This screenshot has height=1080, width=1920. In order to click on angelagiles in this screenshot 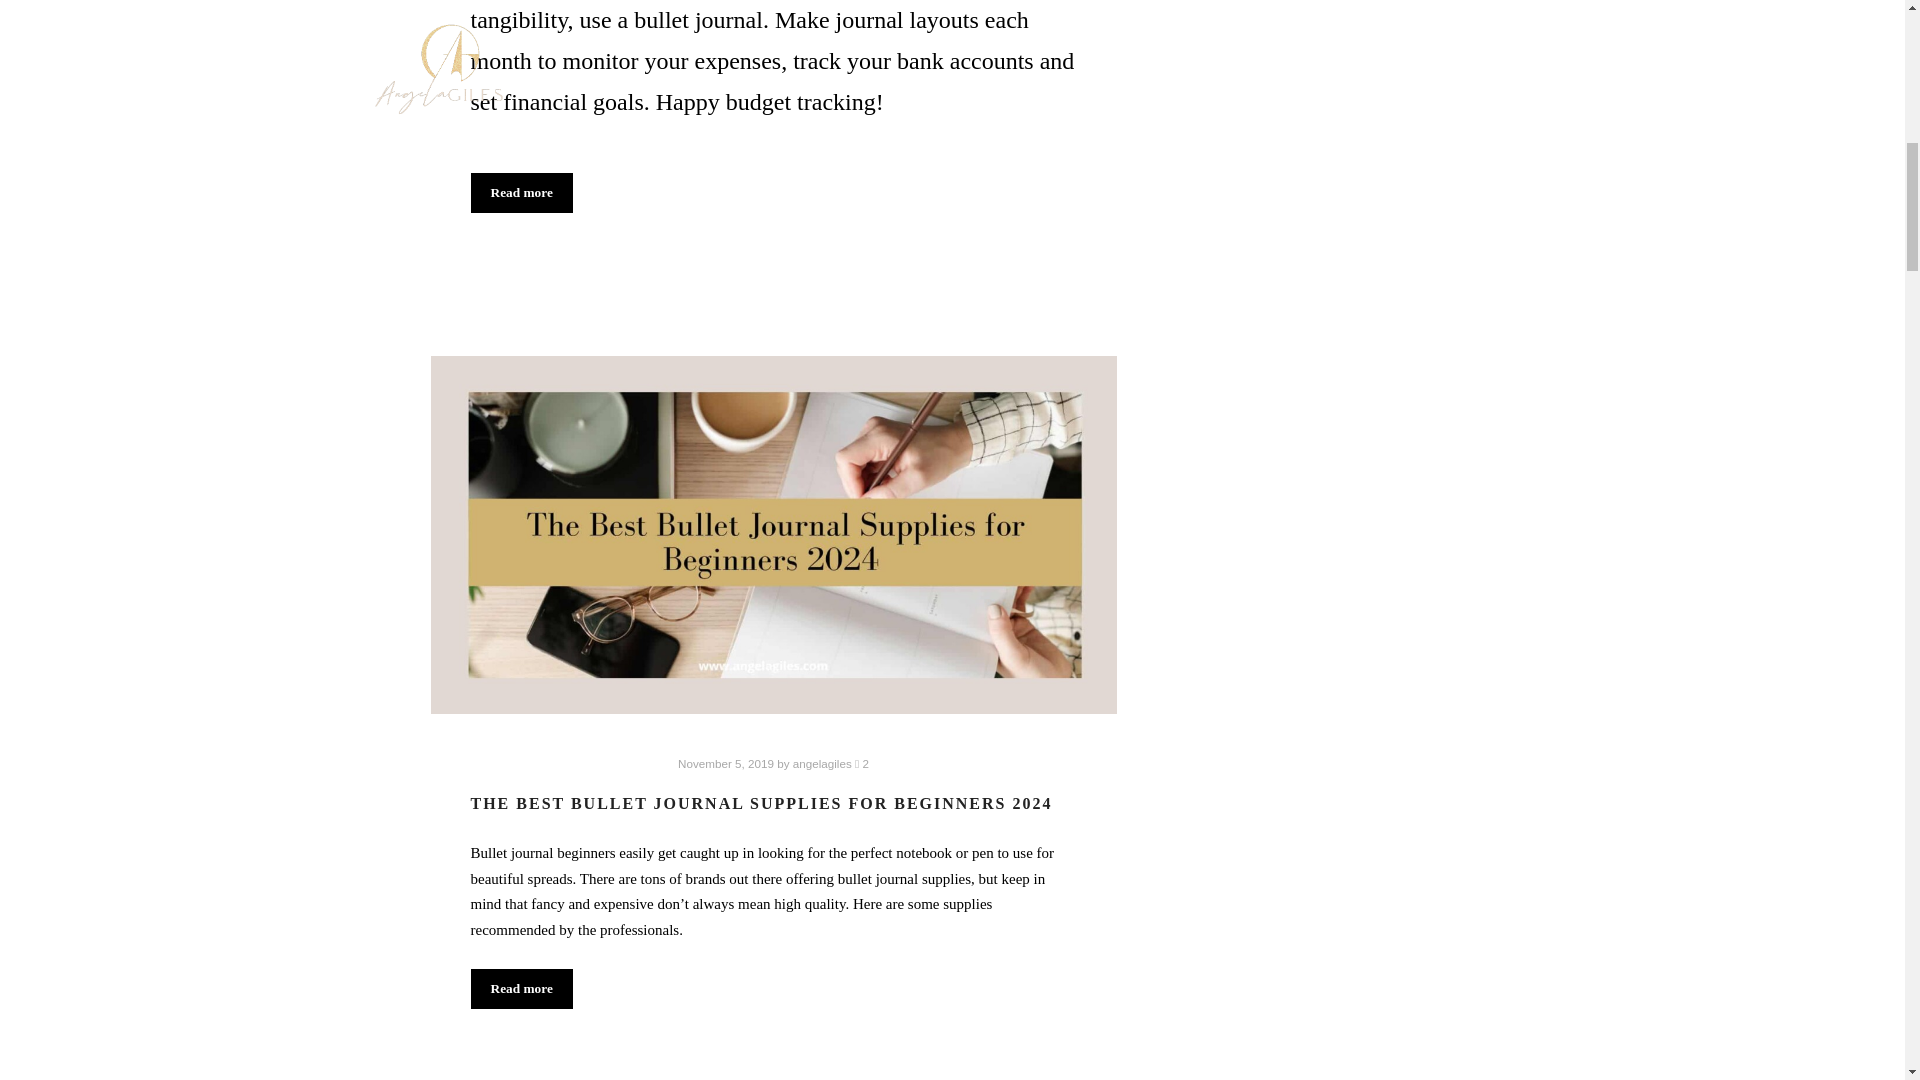, I will do `click(822, 764)`.